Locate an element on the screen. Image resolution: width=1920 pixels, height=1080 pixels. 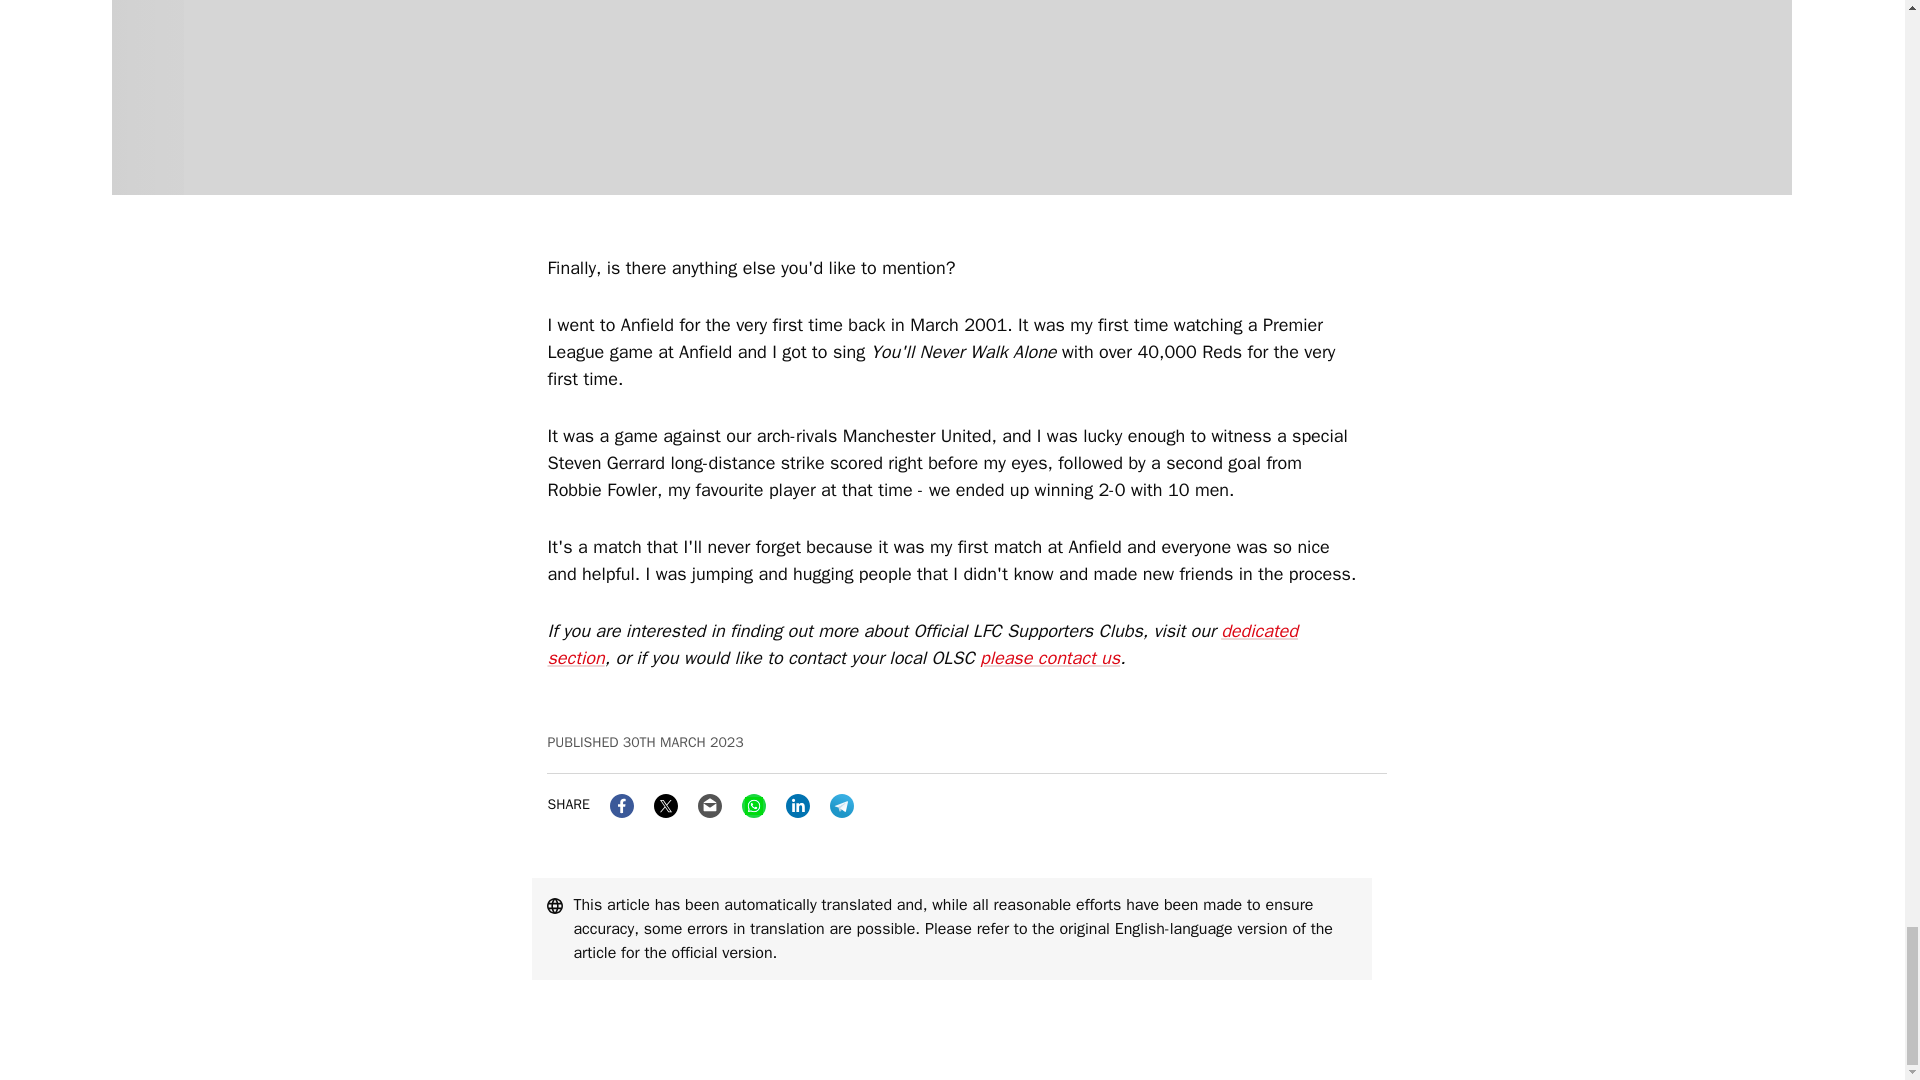
Facebook is located at coordinates (622, 805).